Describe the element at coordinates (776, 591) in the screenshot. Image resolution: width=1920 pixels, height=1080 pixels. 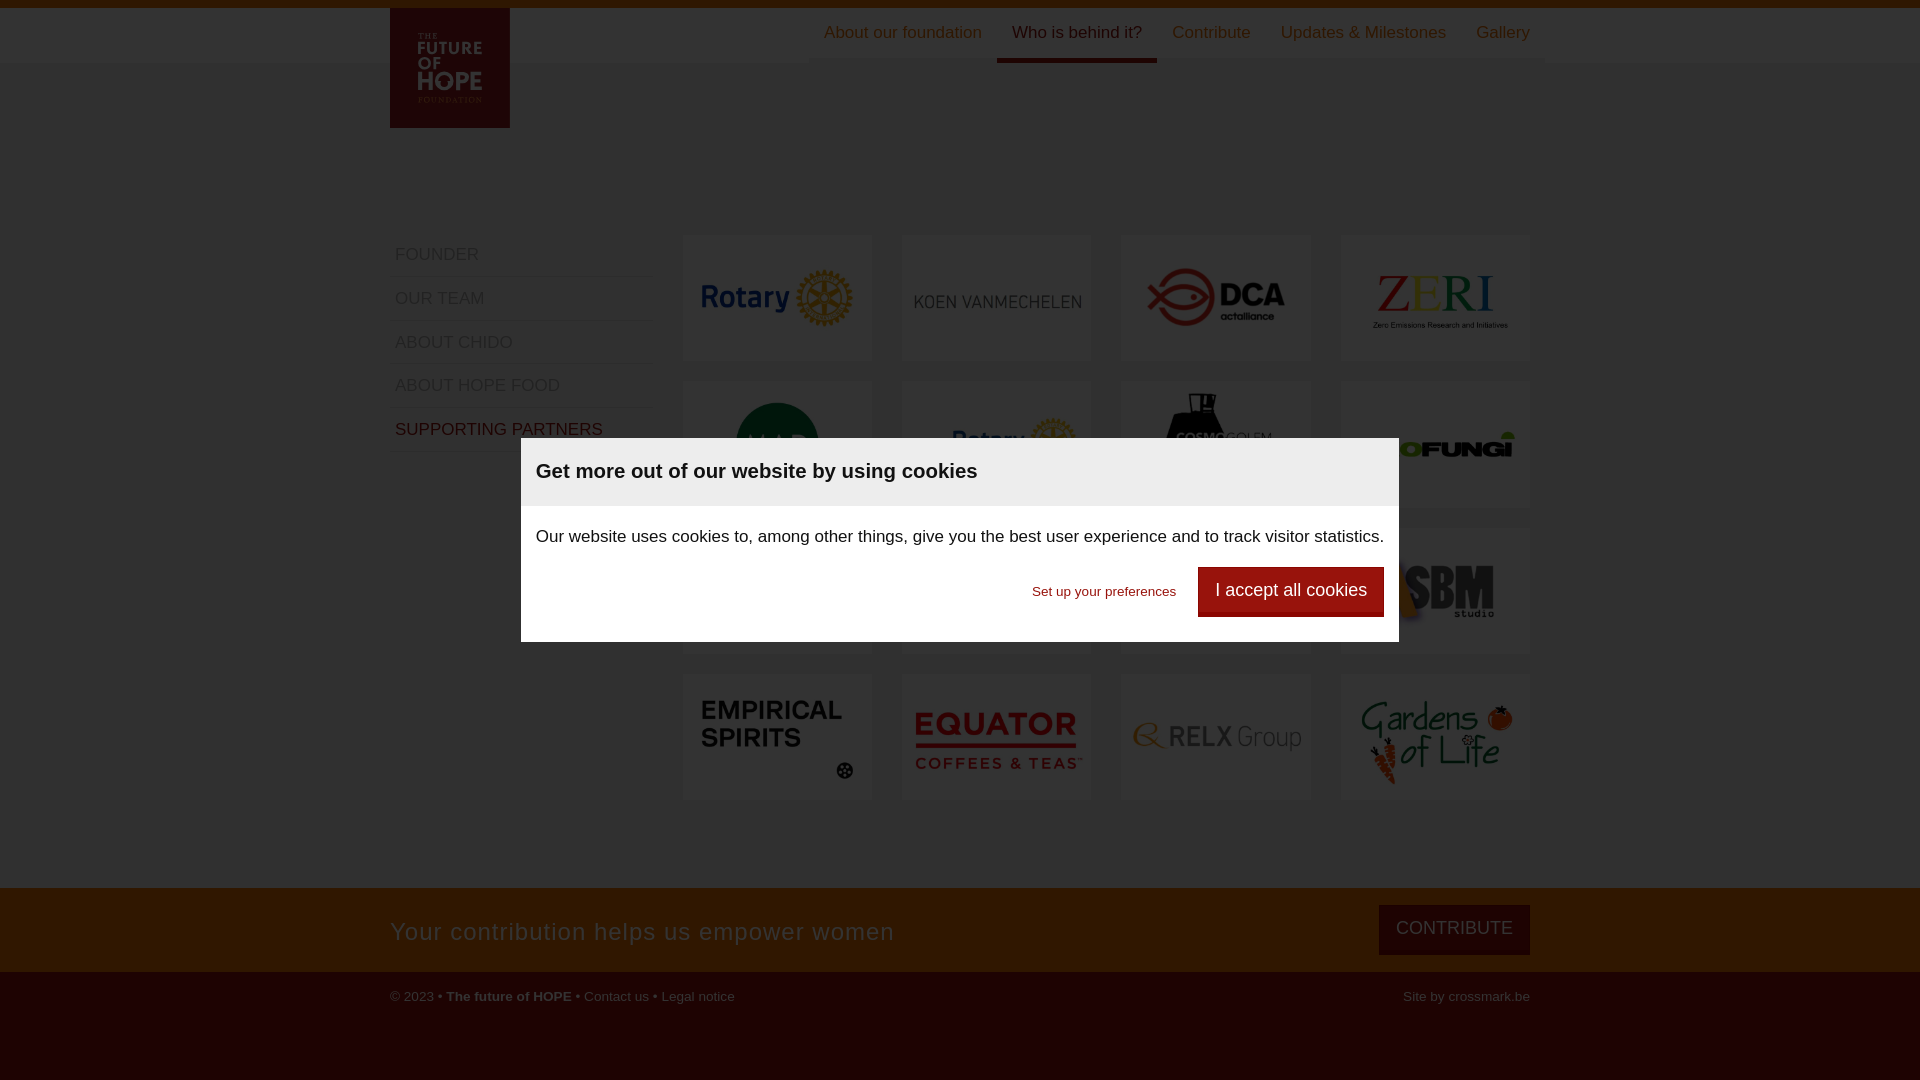
I see `Coming World Remember Me` at that location.